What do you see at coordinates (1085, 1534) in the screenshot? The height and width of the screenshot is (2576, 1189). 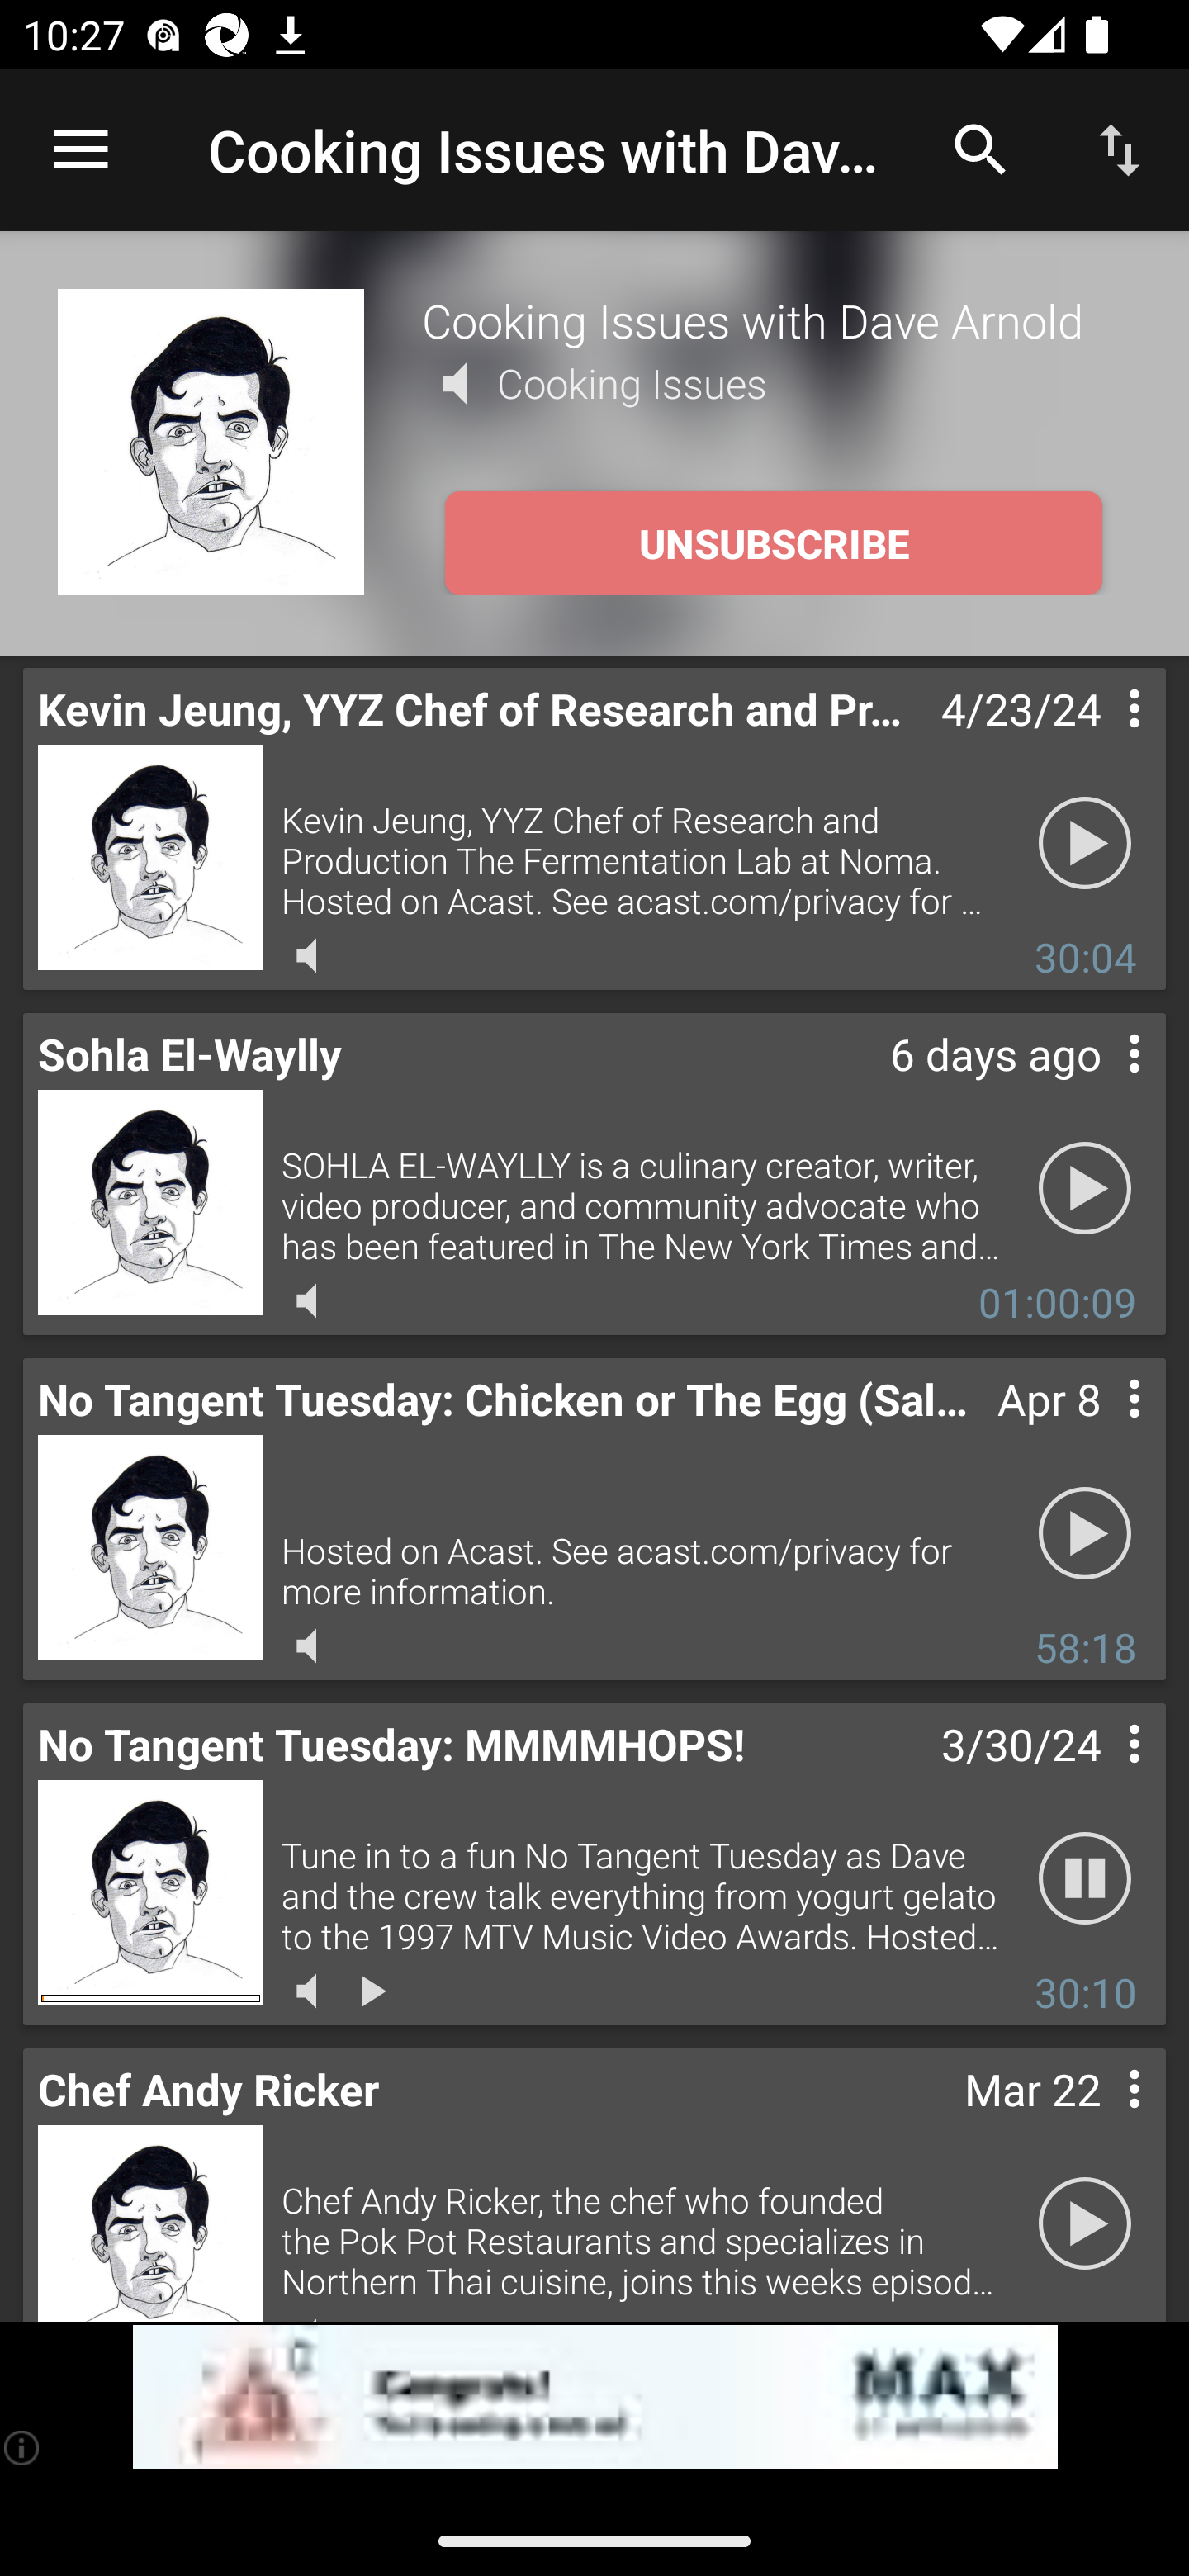 I see `Play` at bounding box center [1085, 1534].